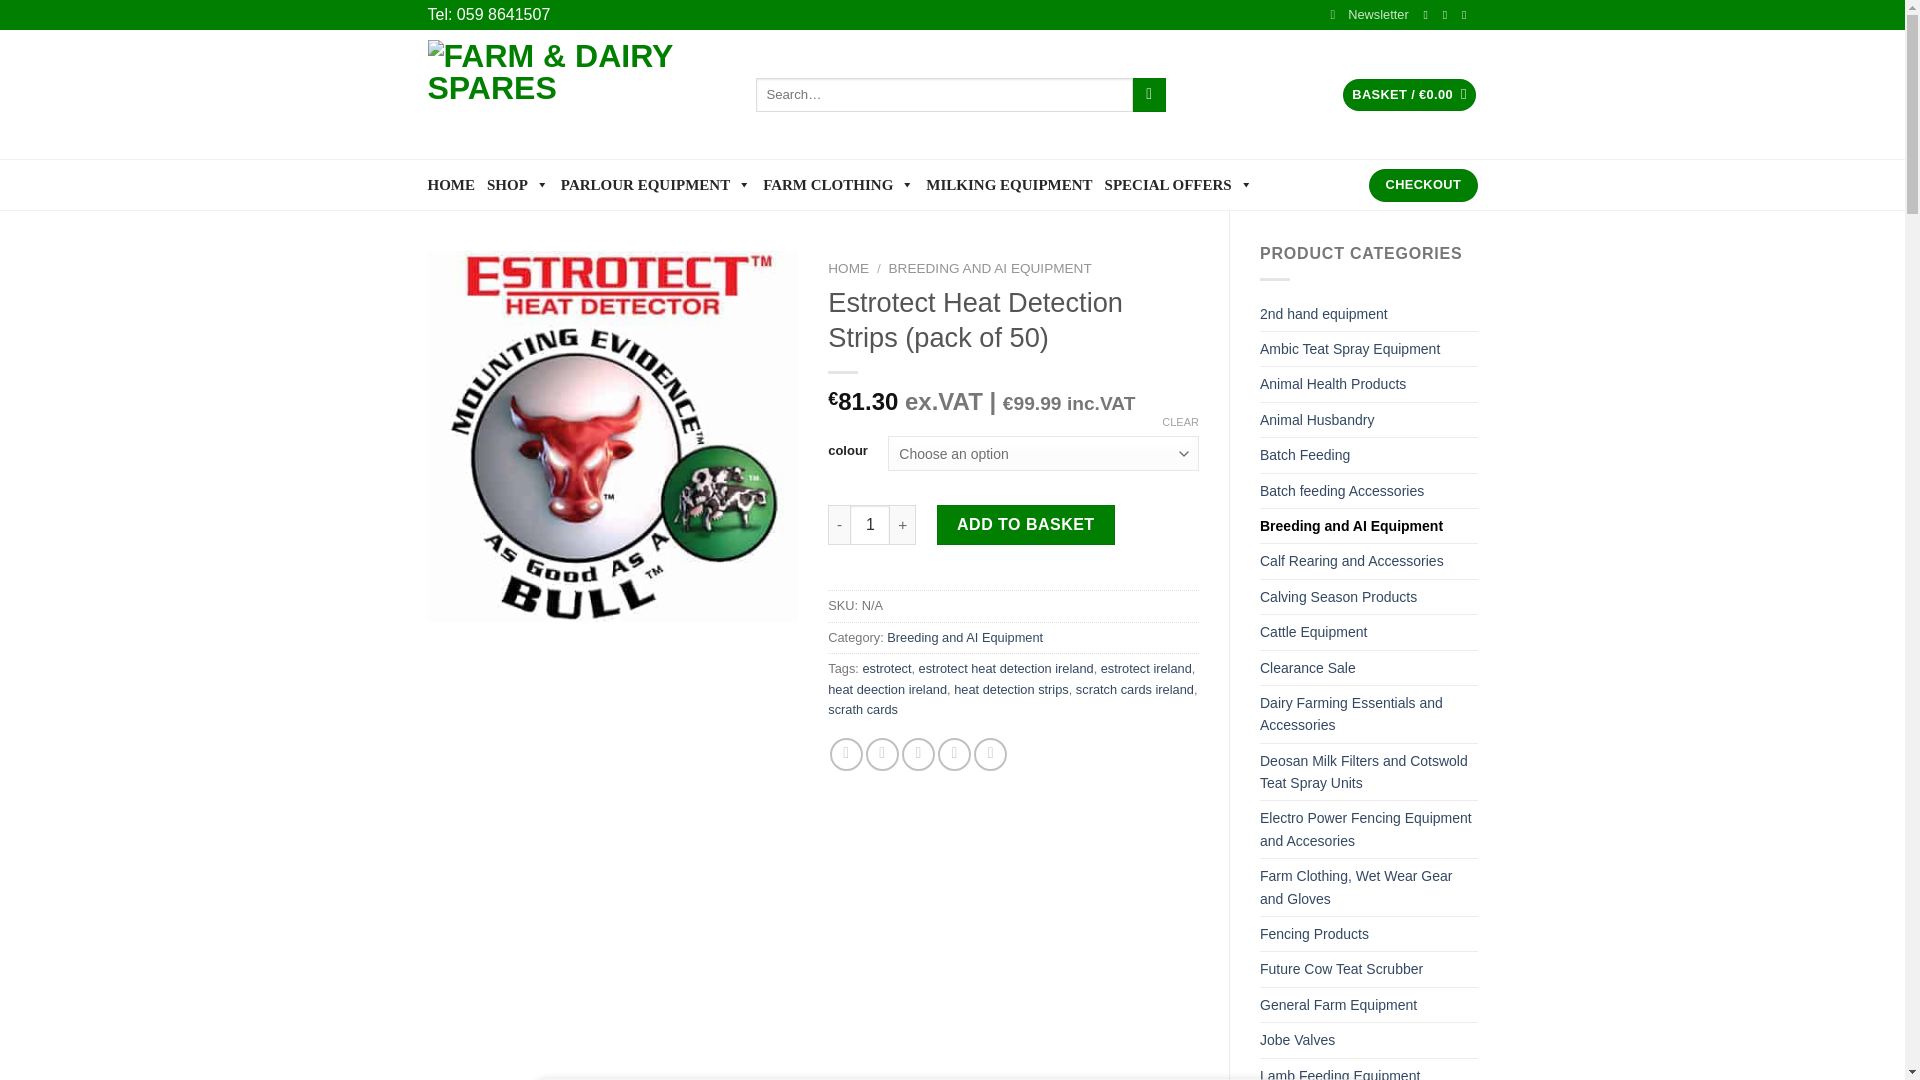  I want to click on Share on Twitter, so click(882, 754).